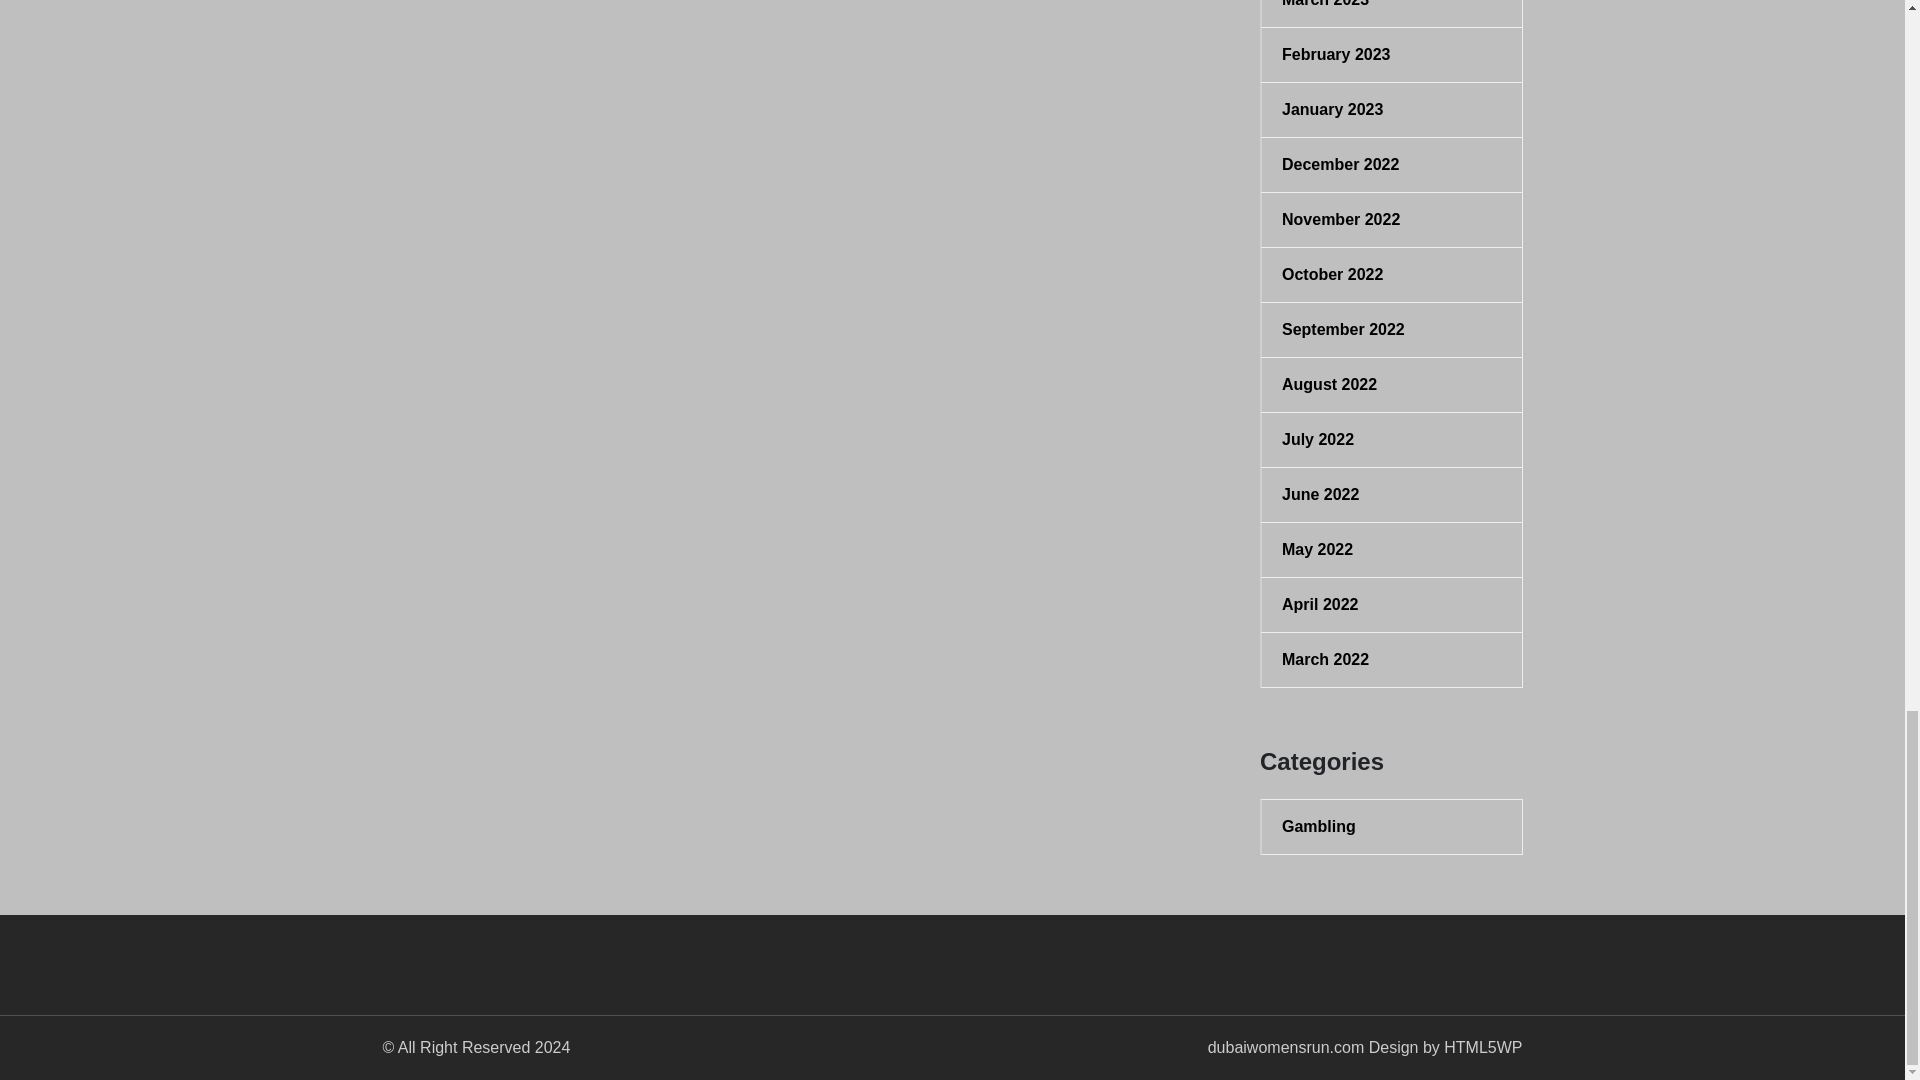  I want to click on December 2022, so click(1392, 165).